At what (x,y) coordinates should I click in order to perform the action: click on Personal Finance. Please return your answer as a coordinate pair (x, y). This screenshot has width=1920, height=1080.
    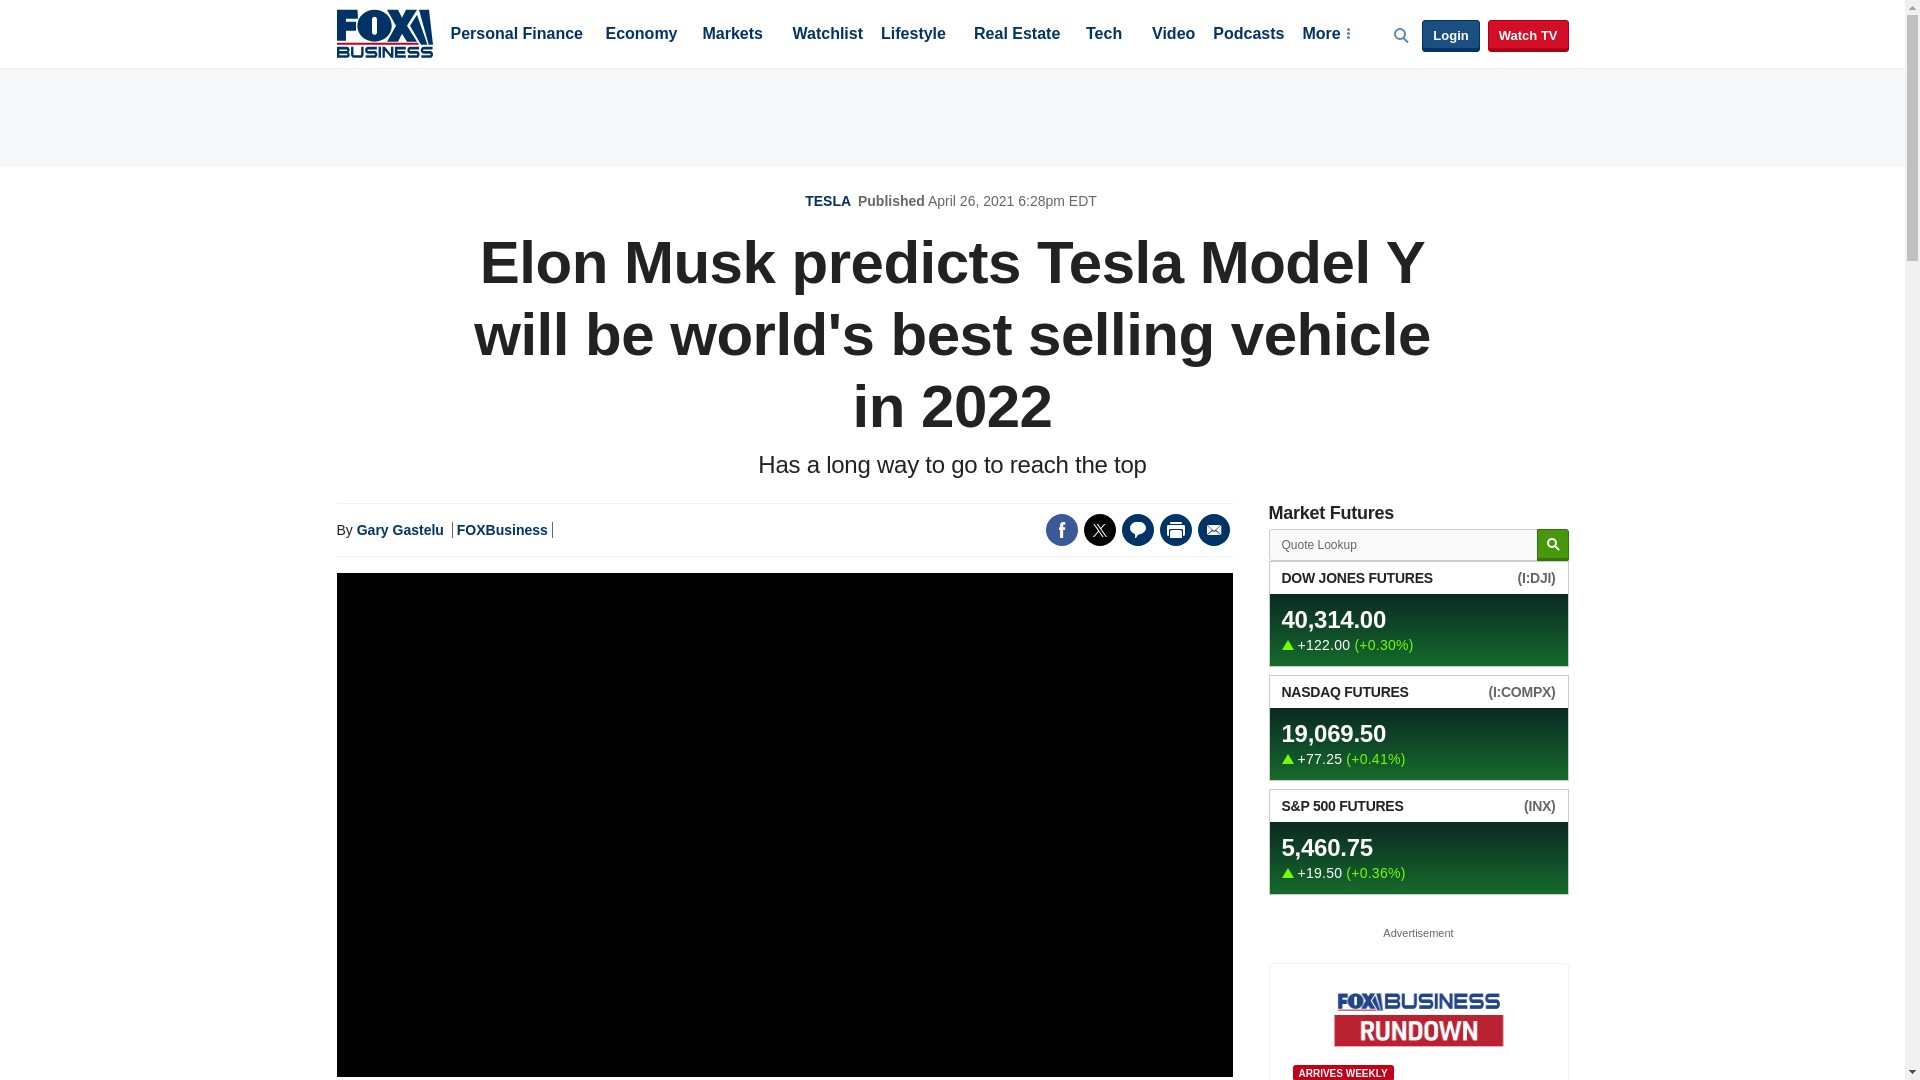
    Looking at the image, I should click on (516, 35).